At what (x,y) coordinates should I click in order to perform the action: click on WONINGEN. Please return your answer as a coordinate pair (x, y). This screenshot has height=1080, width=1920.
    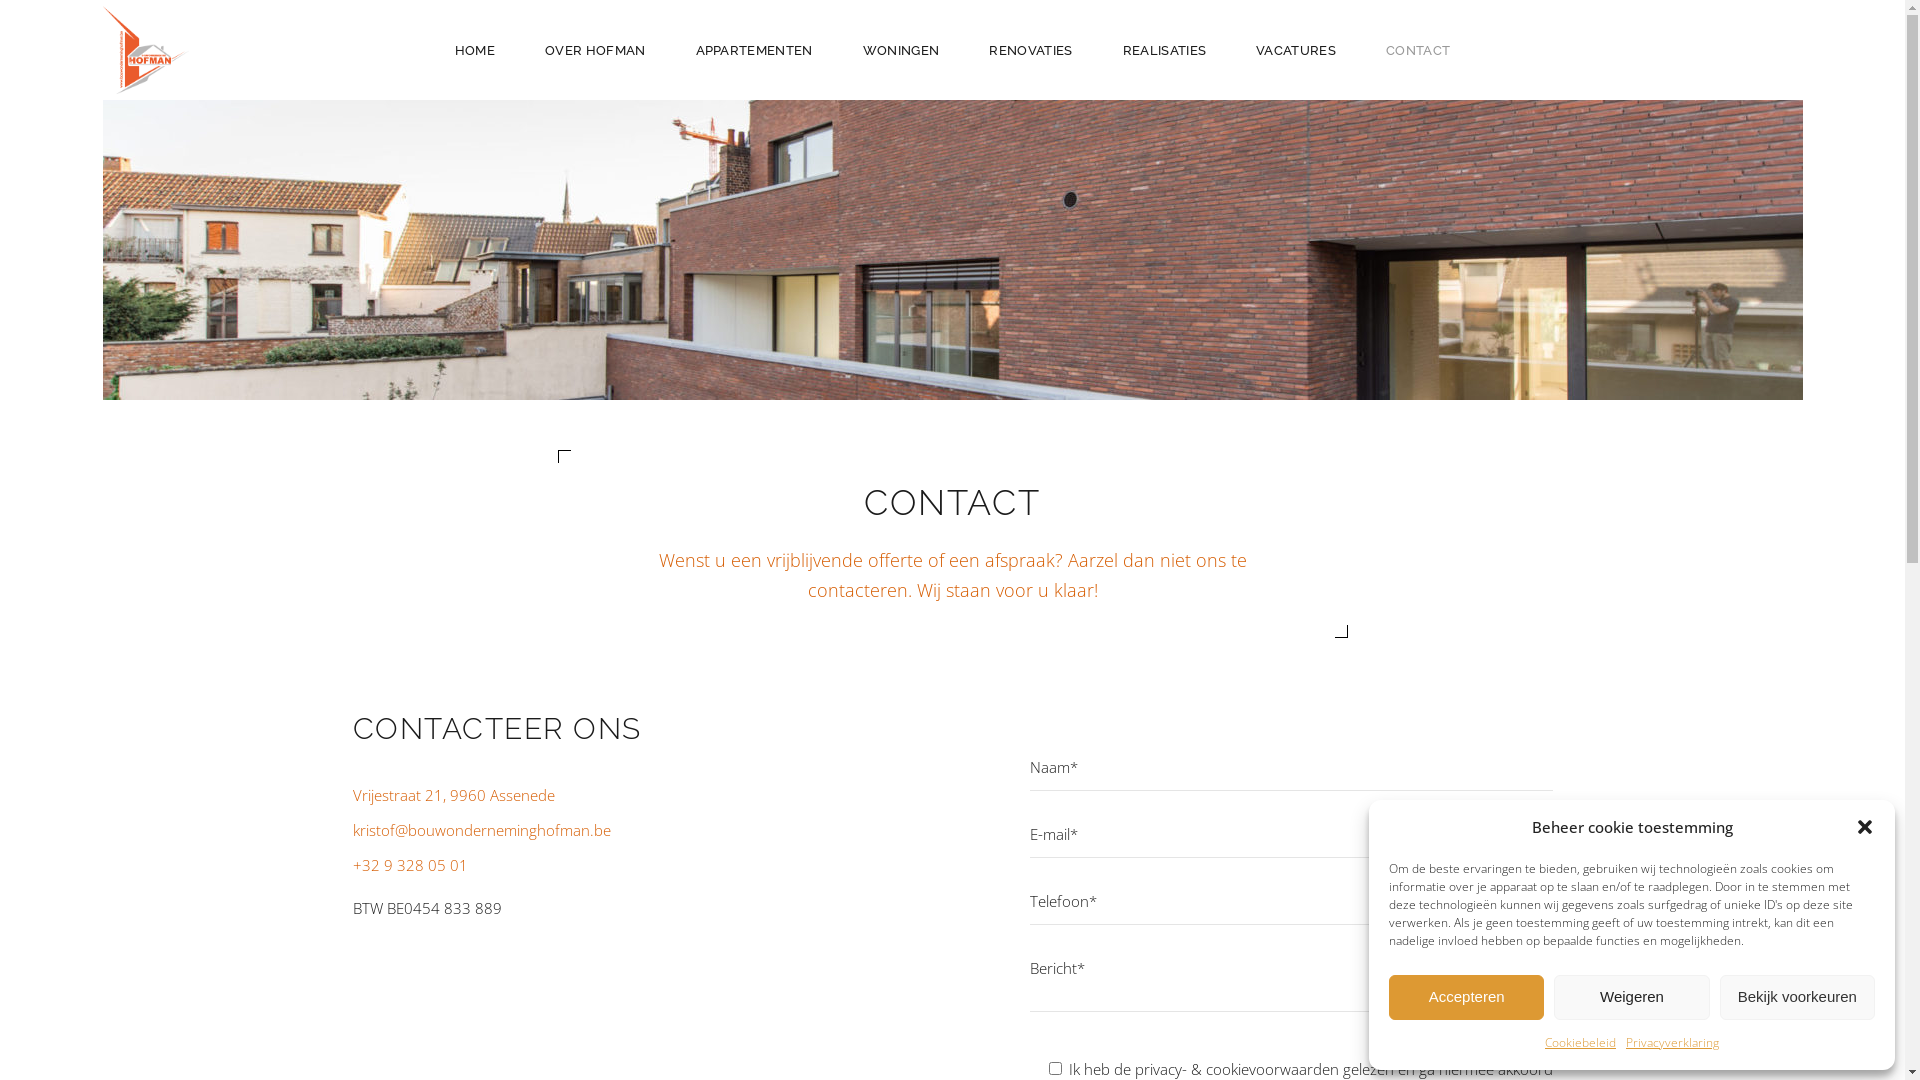
    Looking at the image, I should click on (901, 50).